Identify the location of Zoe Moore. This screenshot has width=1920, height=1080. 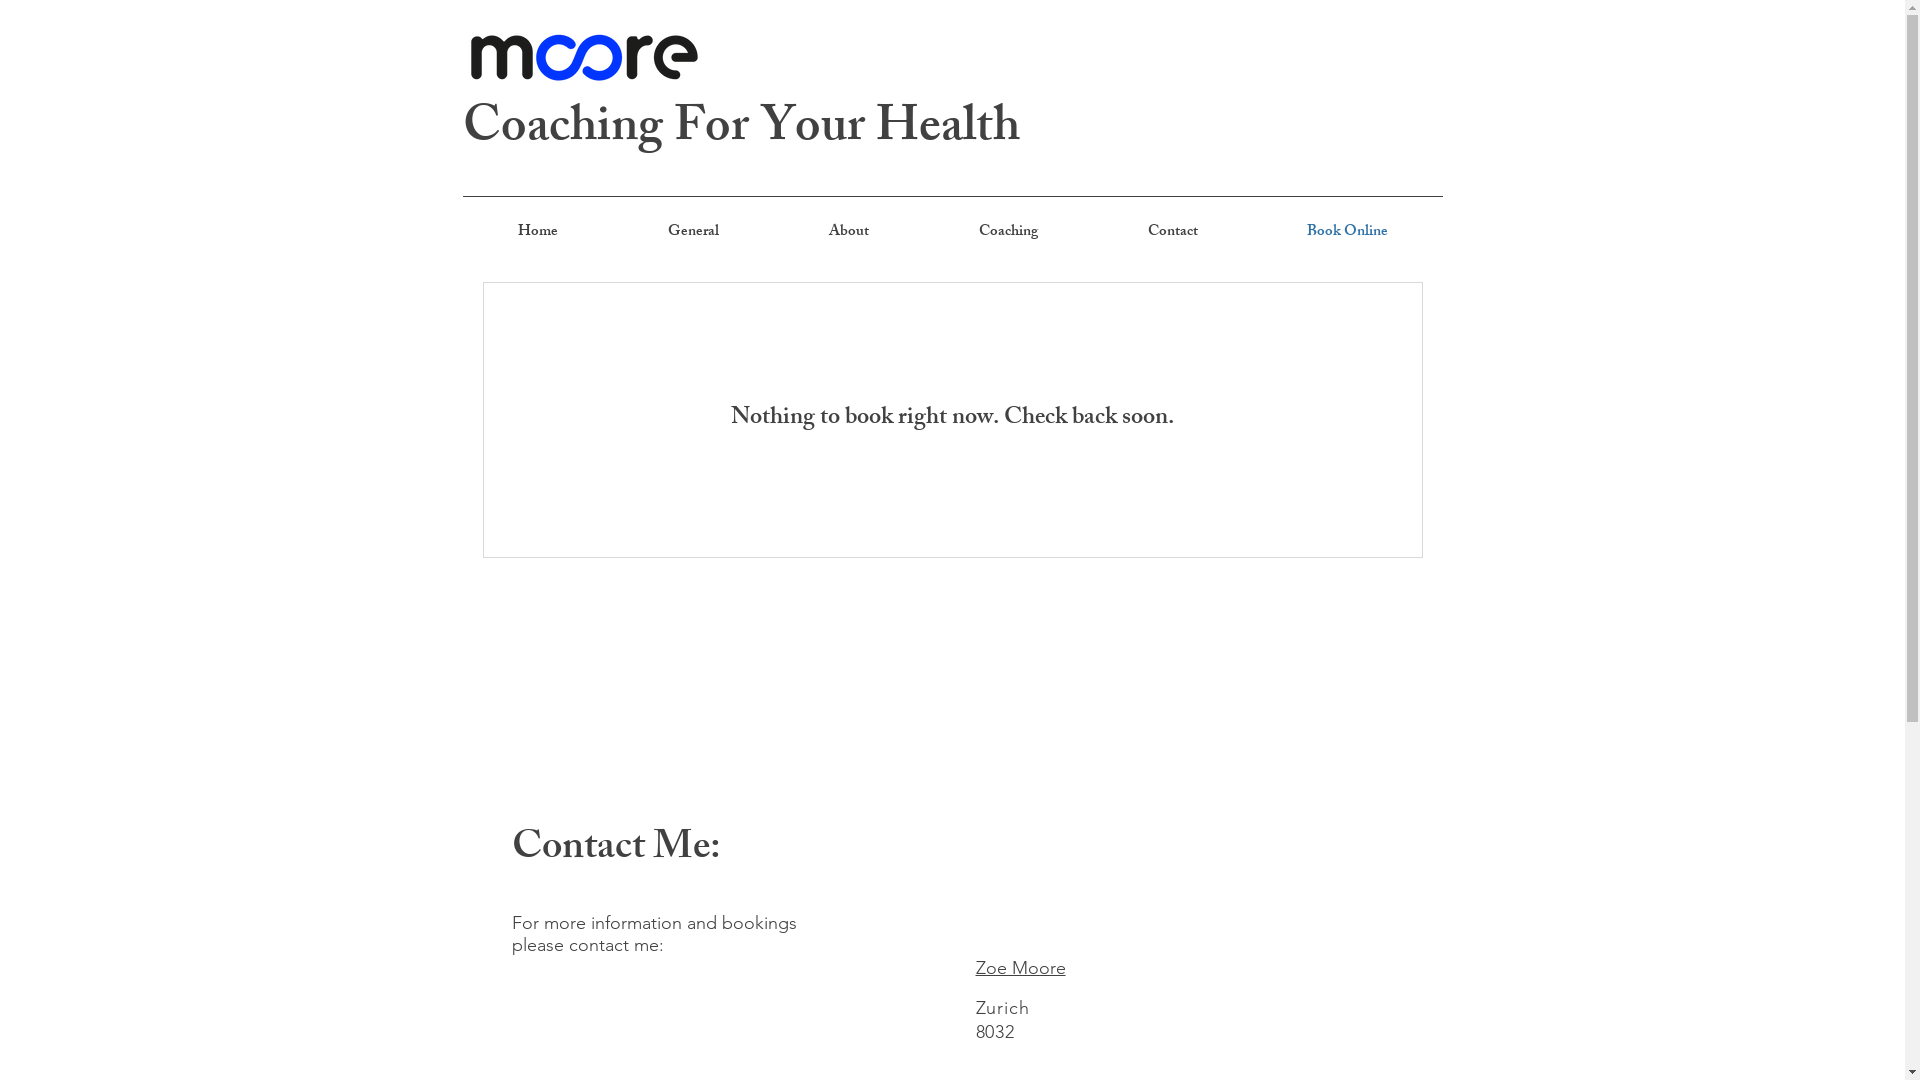
(1021, 968).